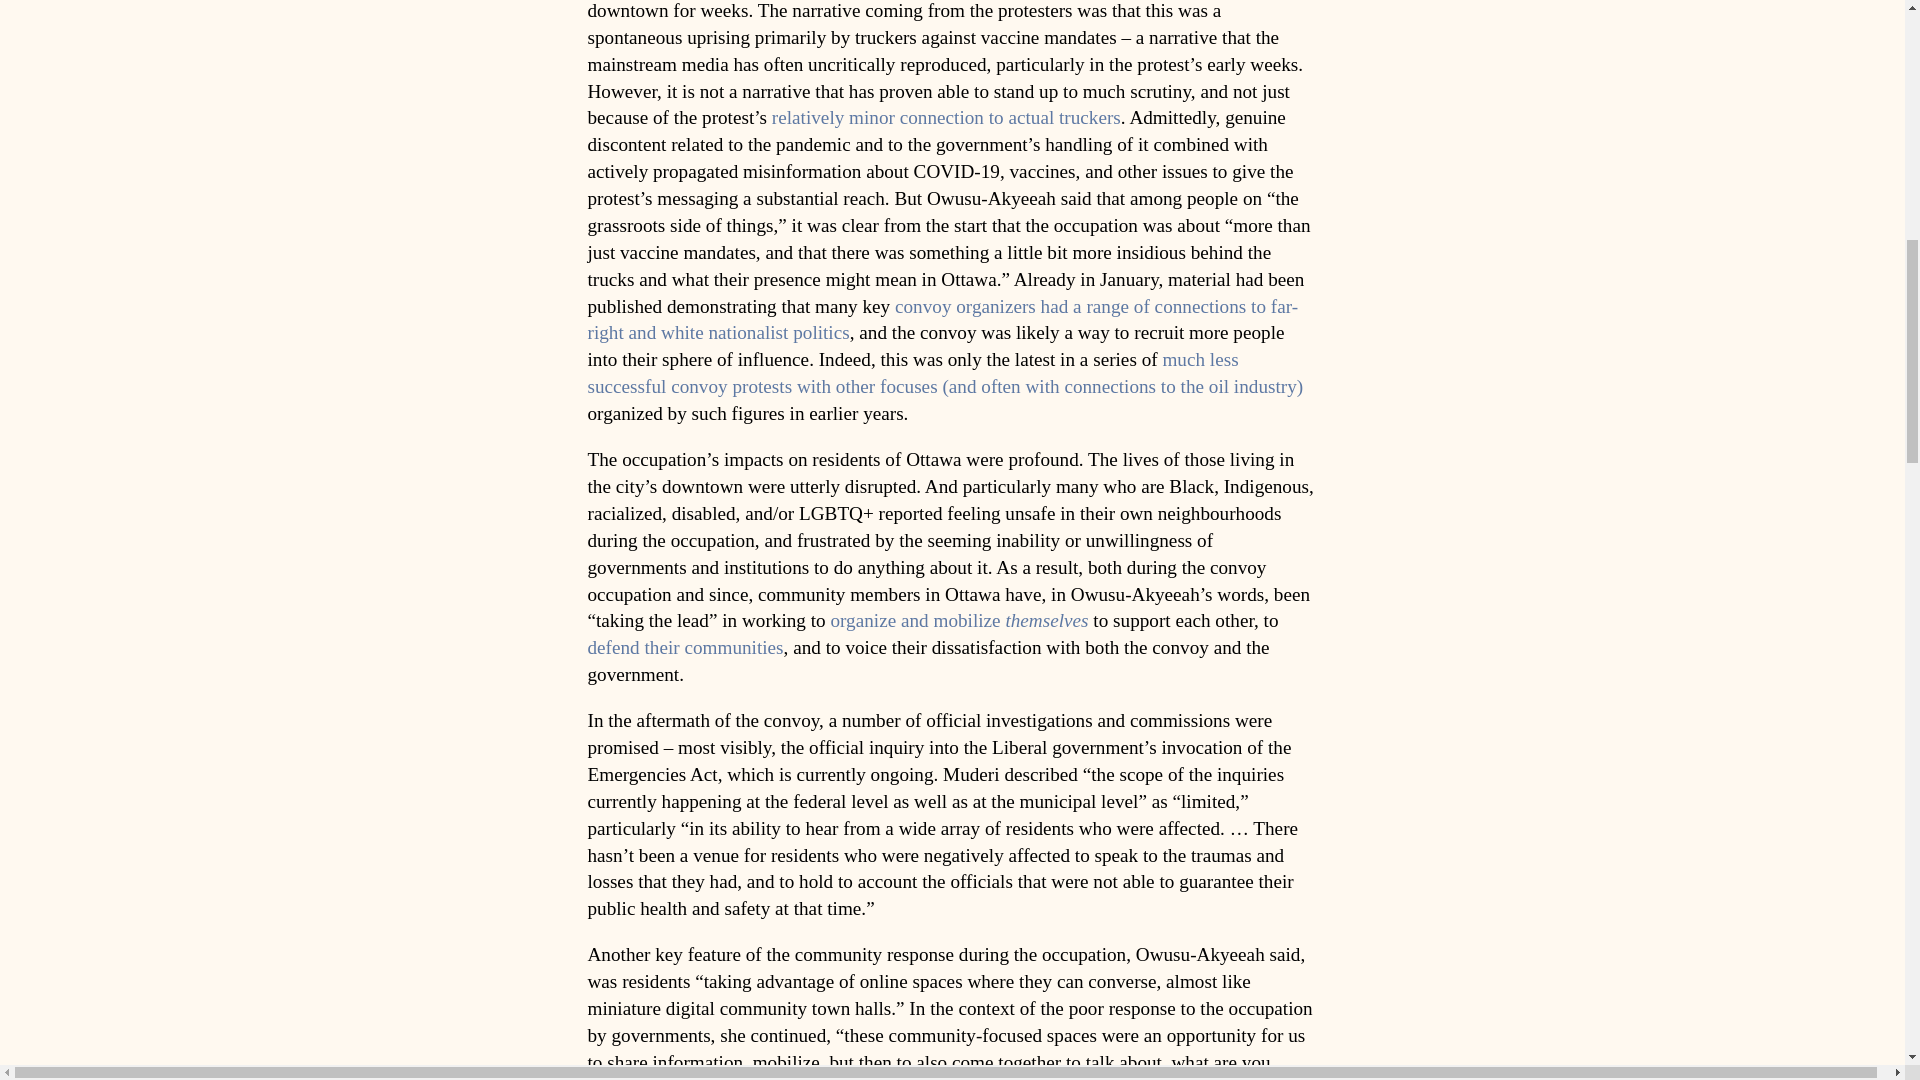 This screenshot has height=1080, width=1920. I want to click on relatively minor connection, so click(877, 117).